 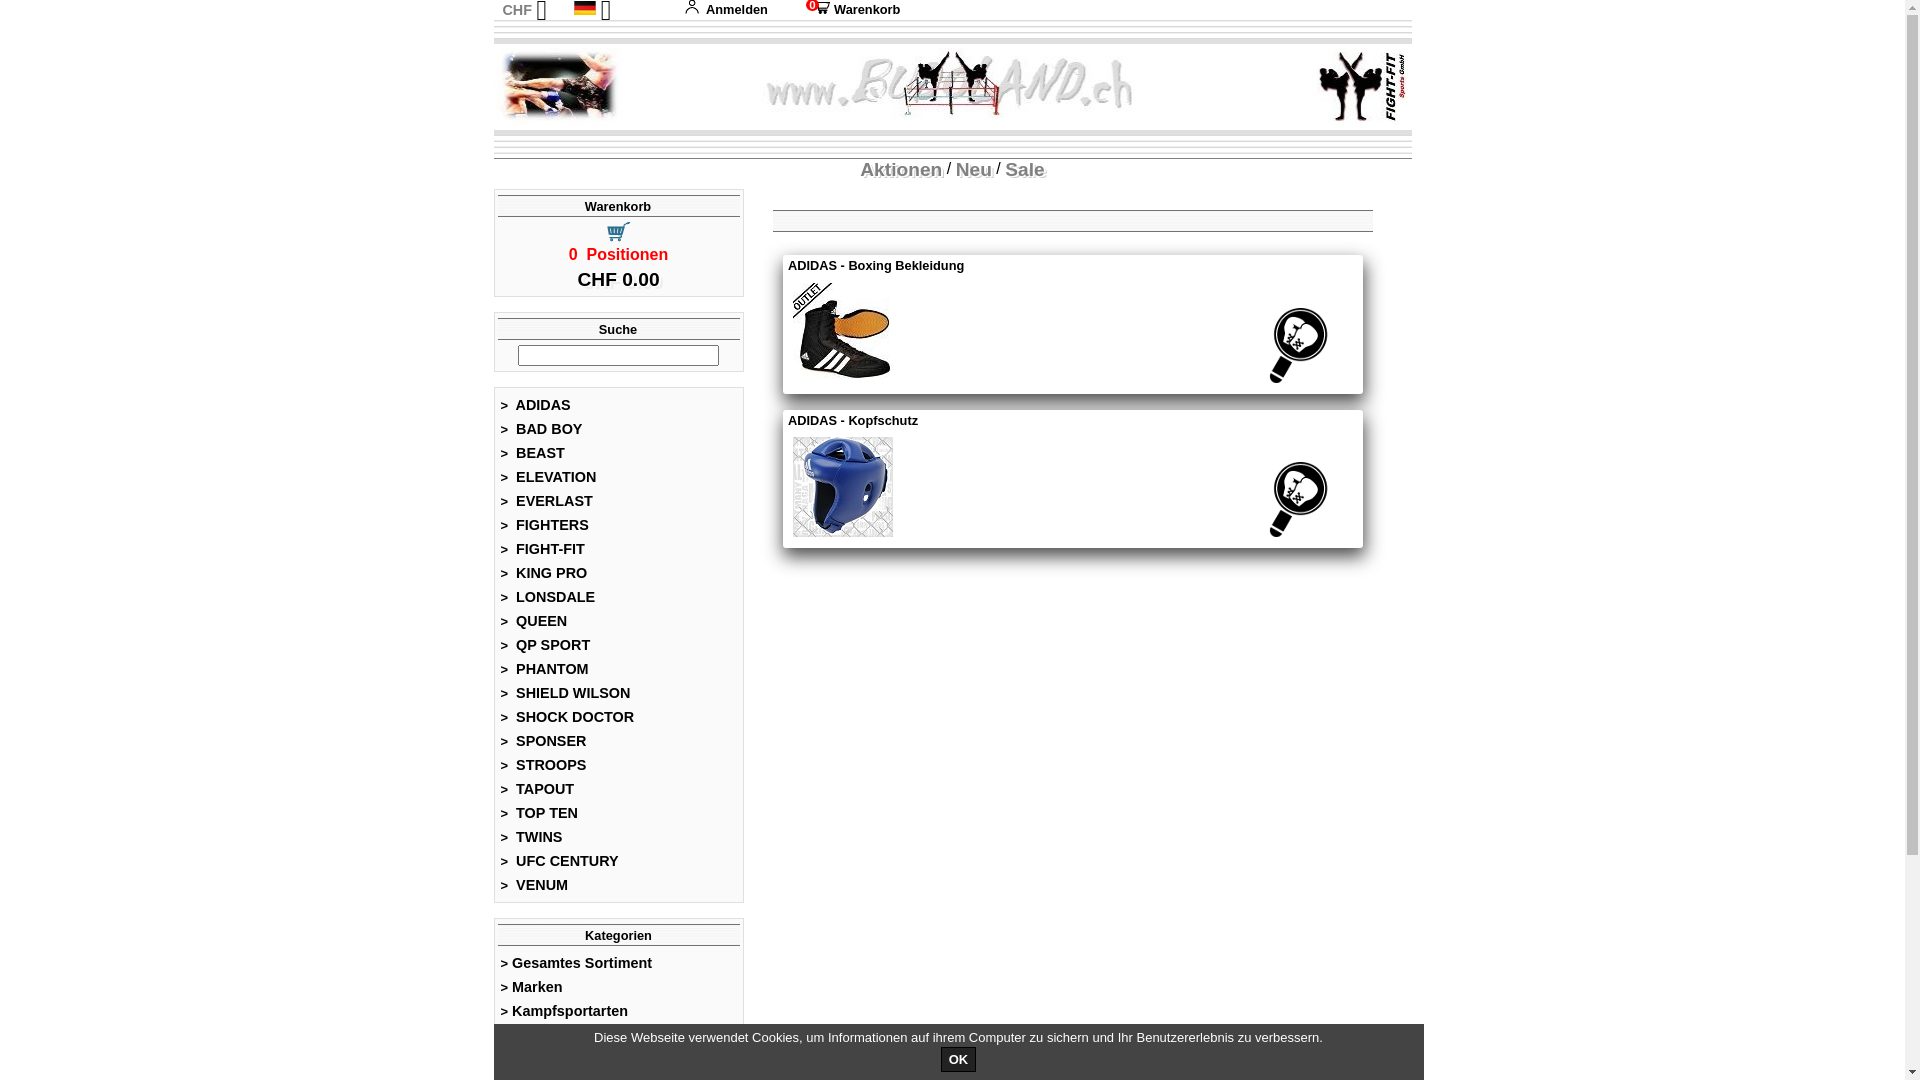 What do you see at coordinates (542, 429) in the screenshot?
I see `>  BAD BOY` at bounding box center [542, 429].